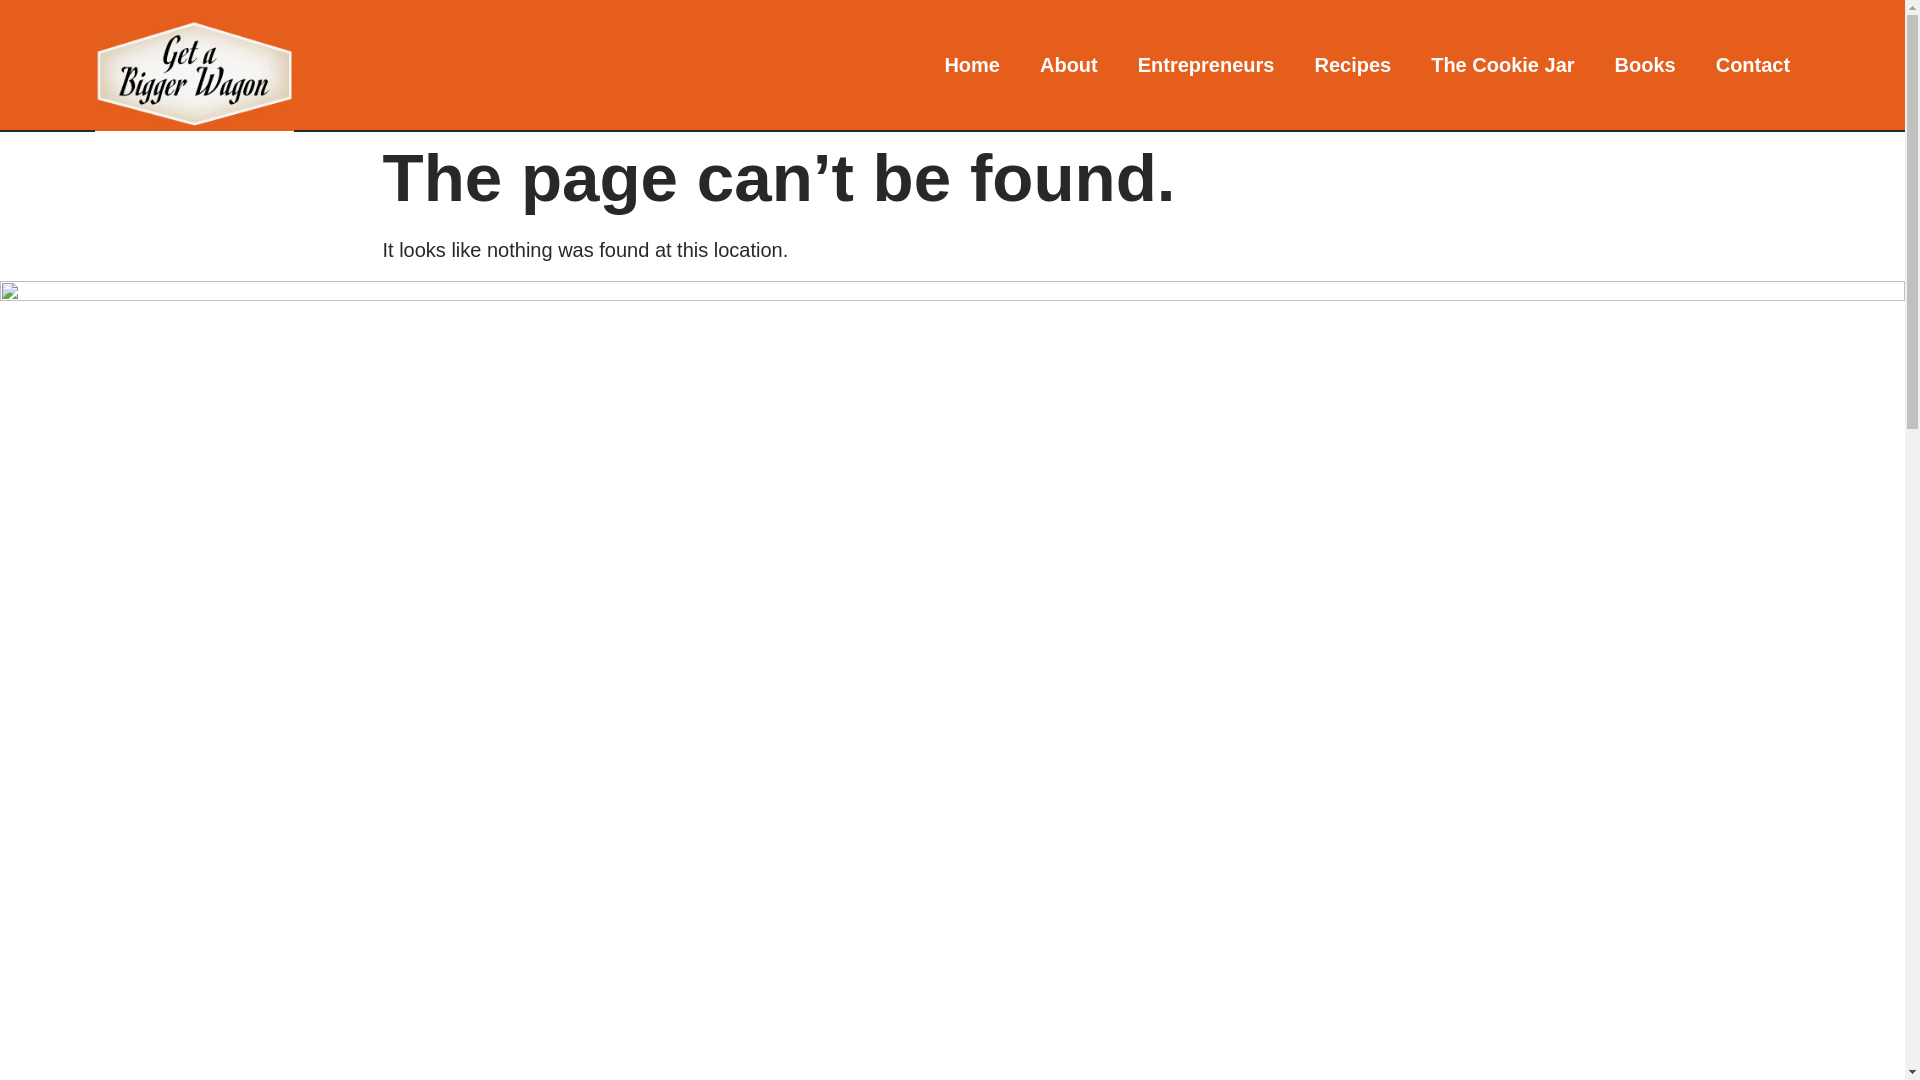  Describe the element at coordinates (971, 64) in the screenshot. I see `Home` at that location.